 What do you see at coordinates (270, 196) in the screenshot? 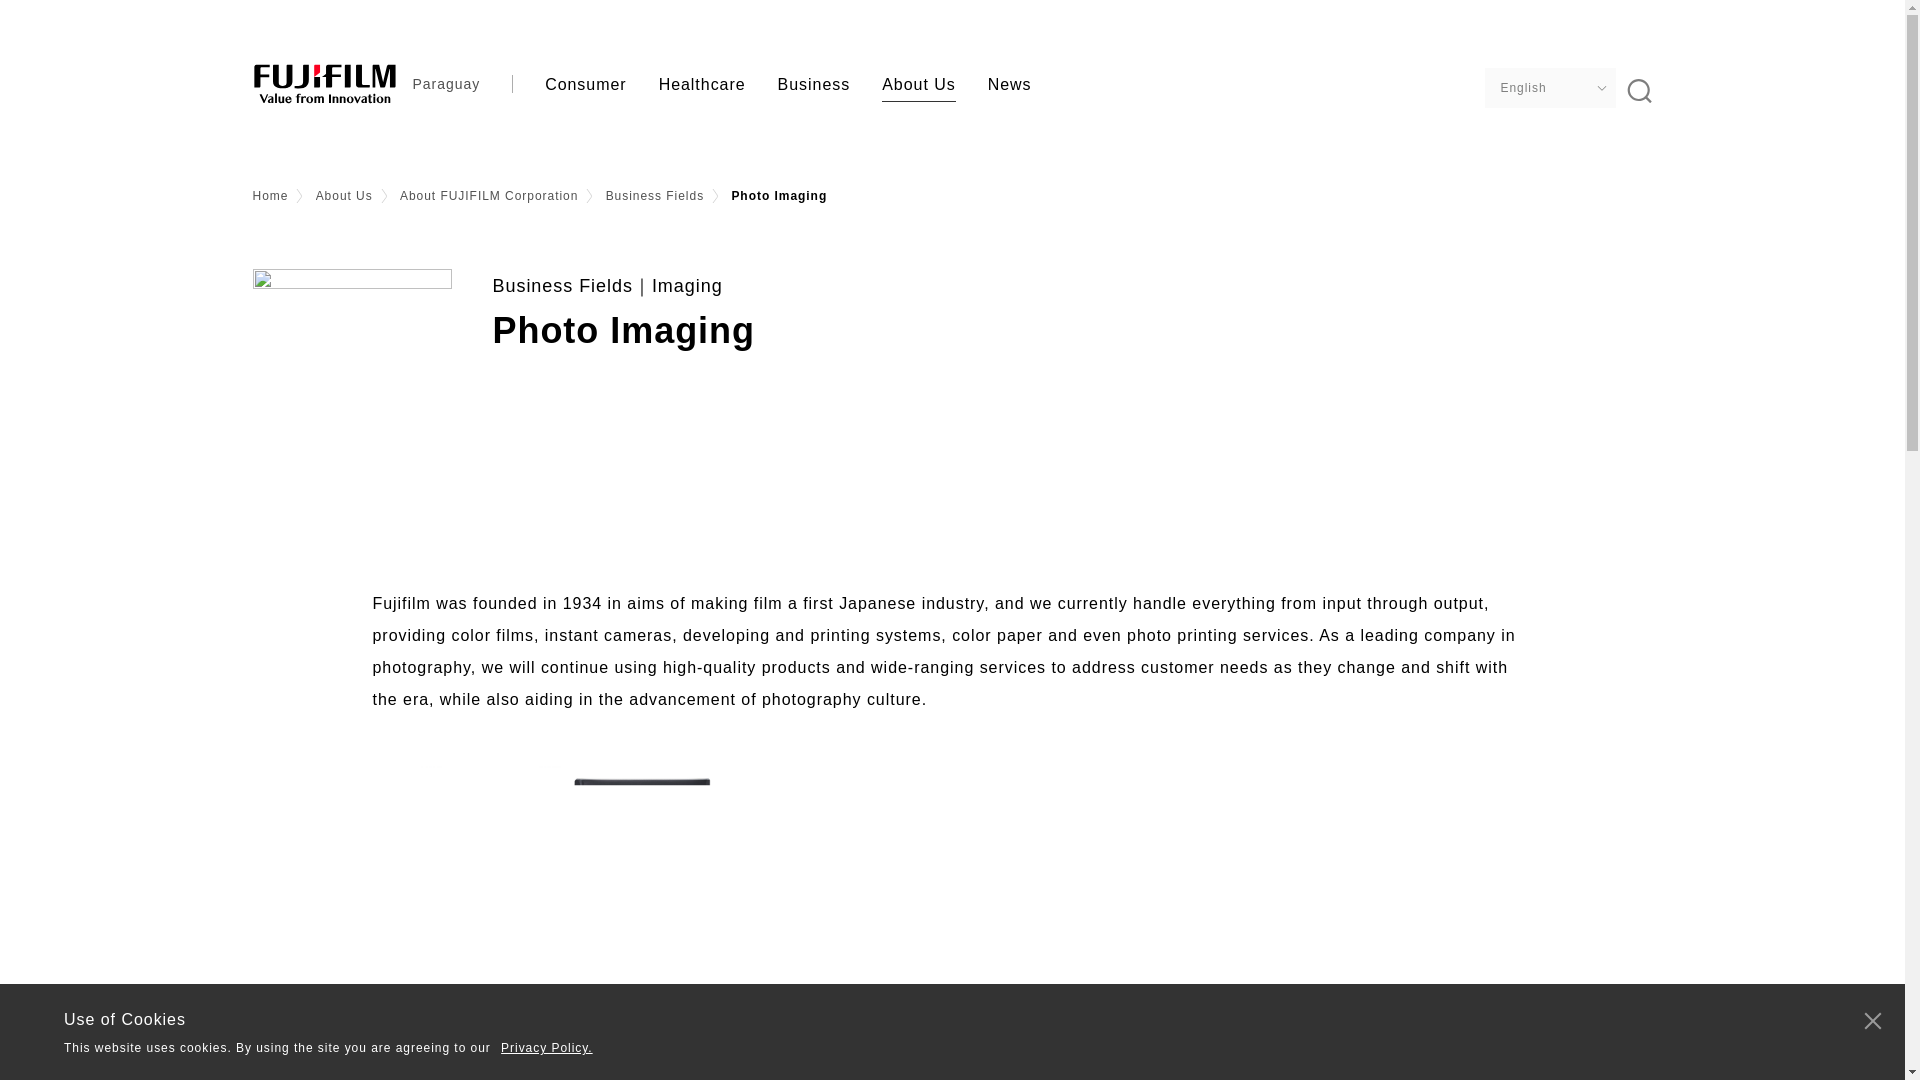
I see `Home` at bounding box center [270, 196].